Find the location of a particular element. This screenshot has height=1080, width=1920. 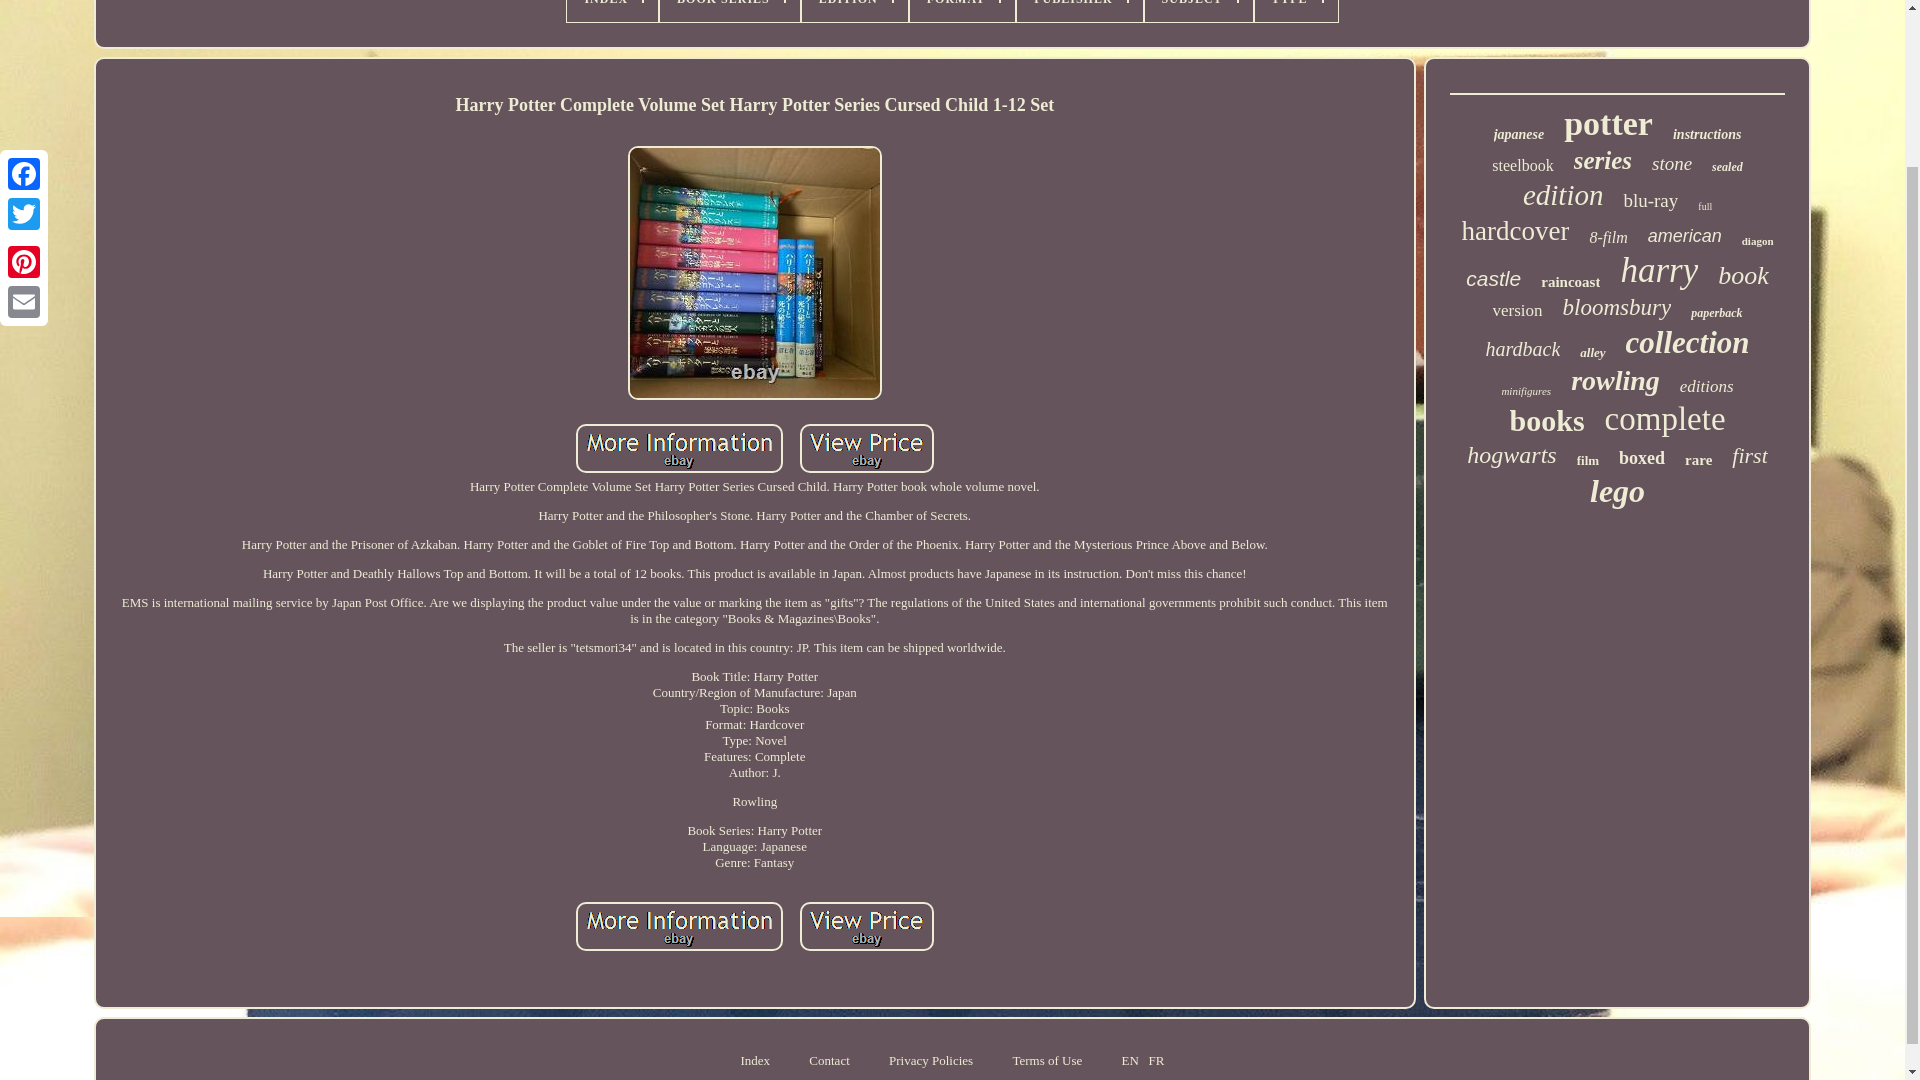

INDEX is located at coordinates (612, 10).